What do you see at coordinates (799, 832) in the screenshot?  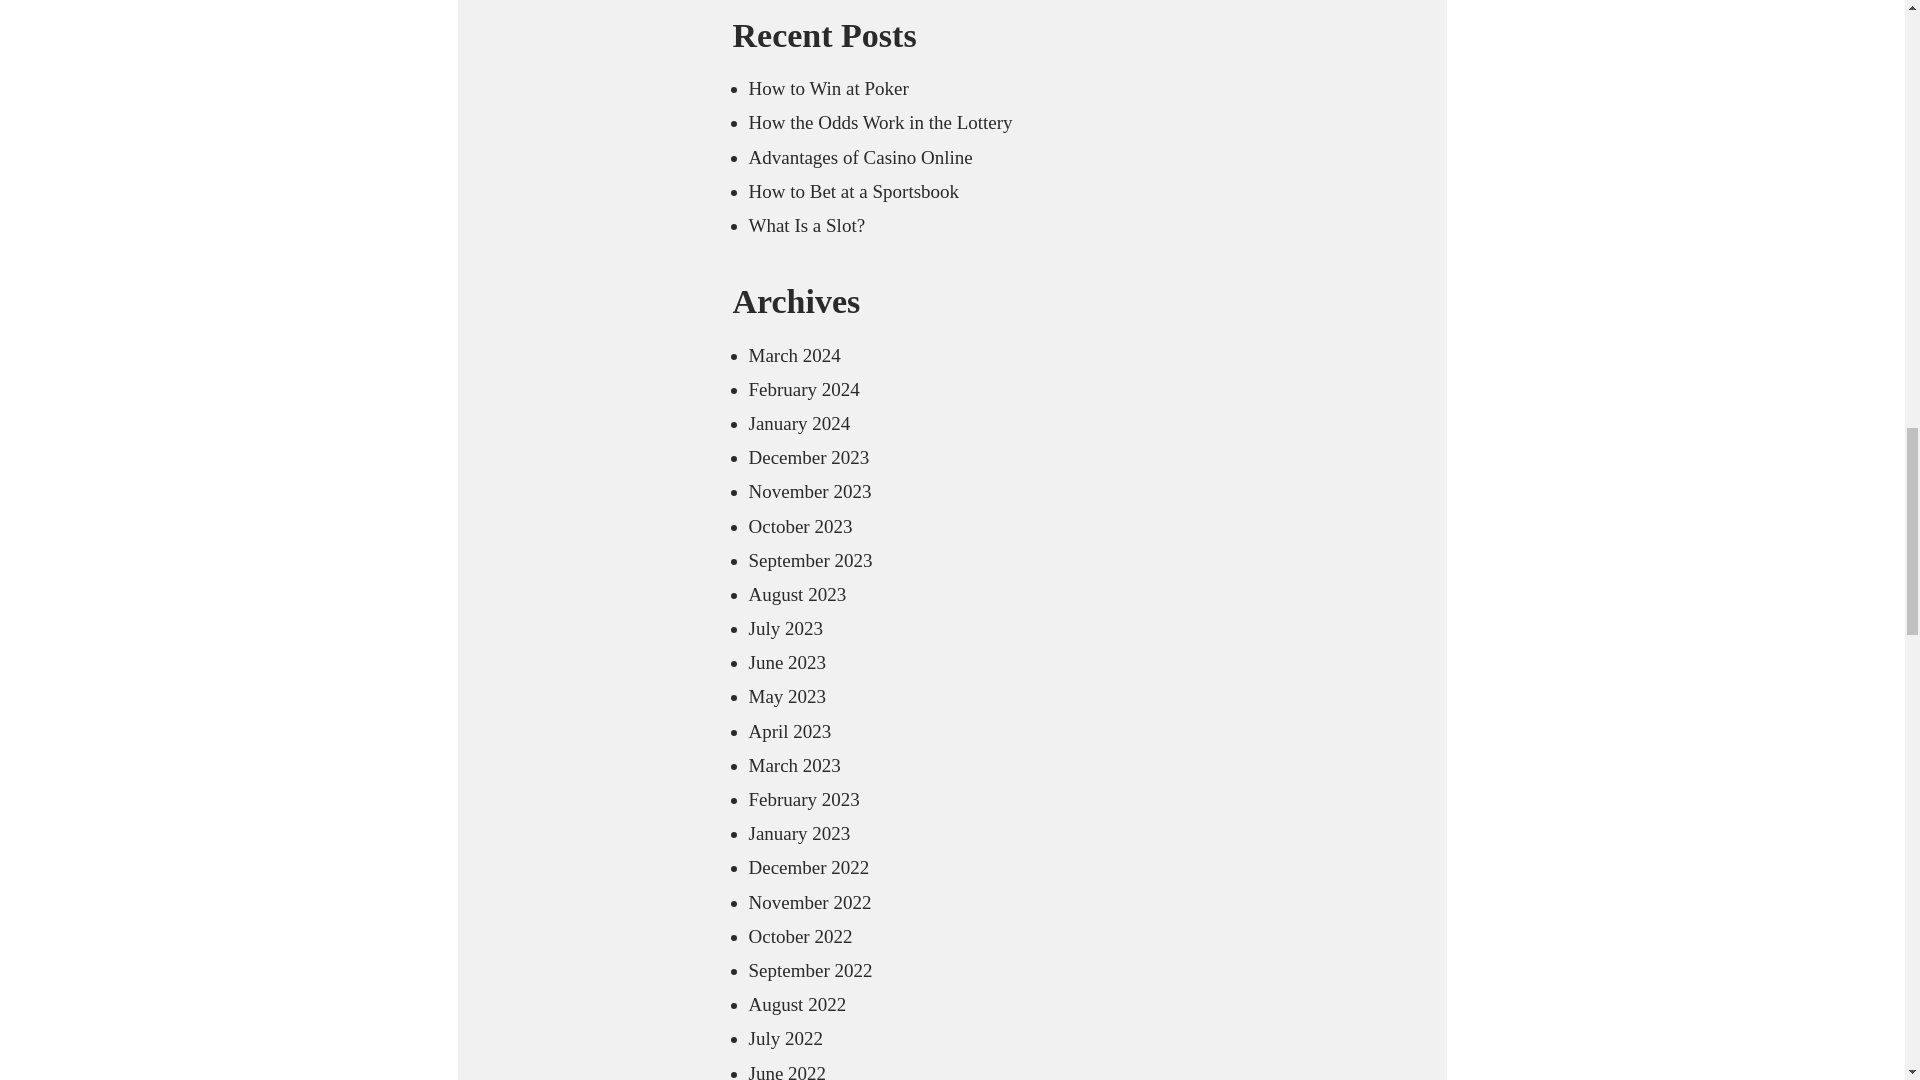 I see `January 2023` at bounding box center [799, 832].